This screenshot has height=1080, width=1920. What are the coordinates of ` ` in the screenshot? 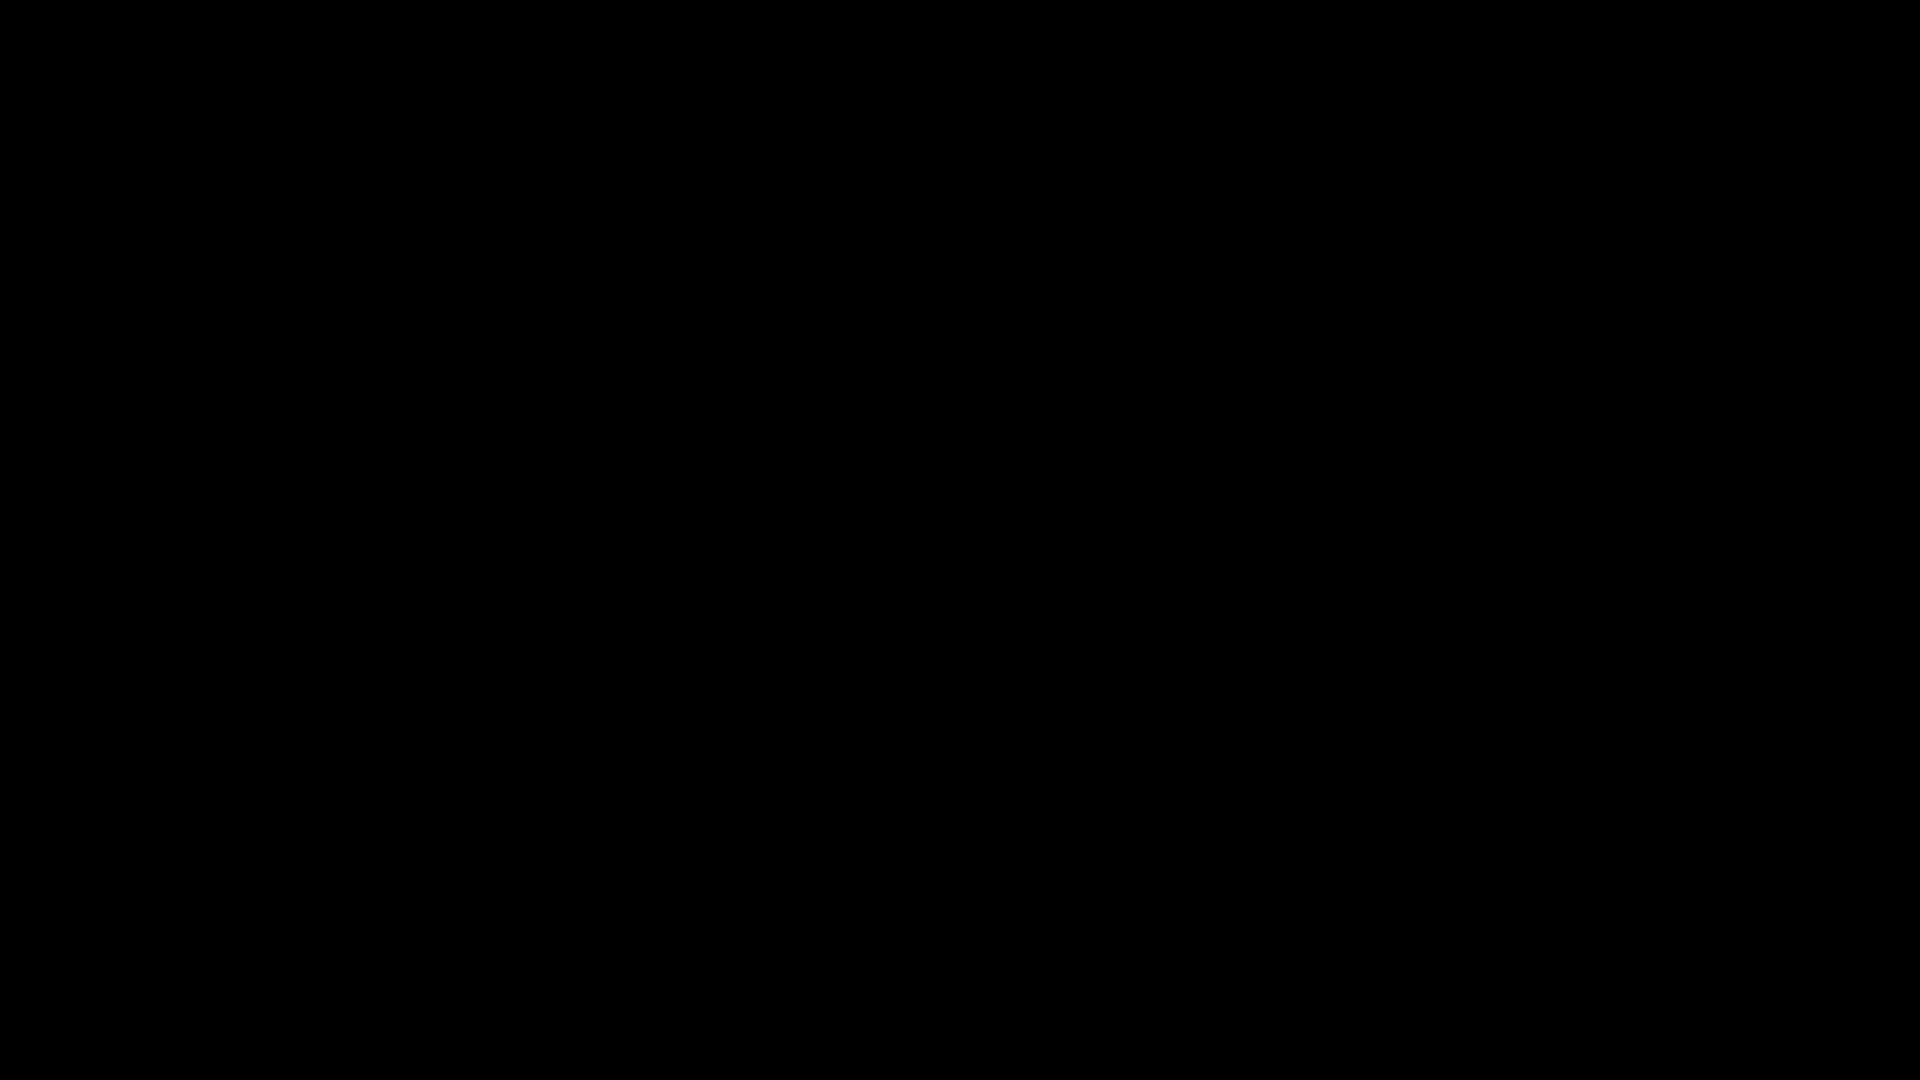 It's located at (2, 638).